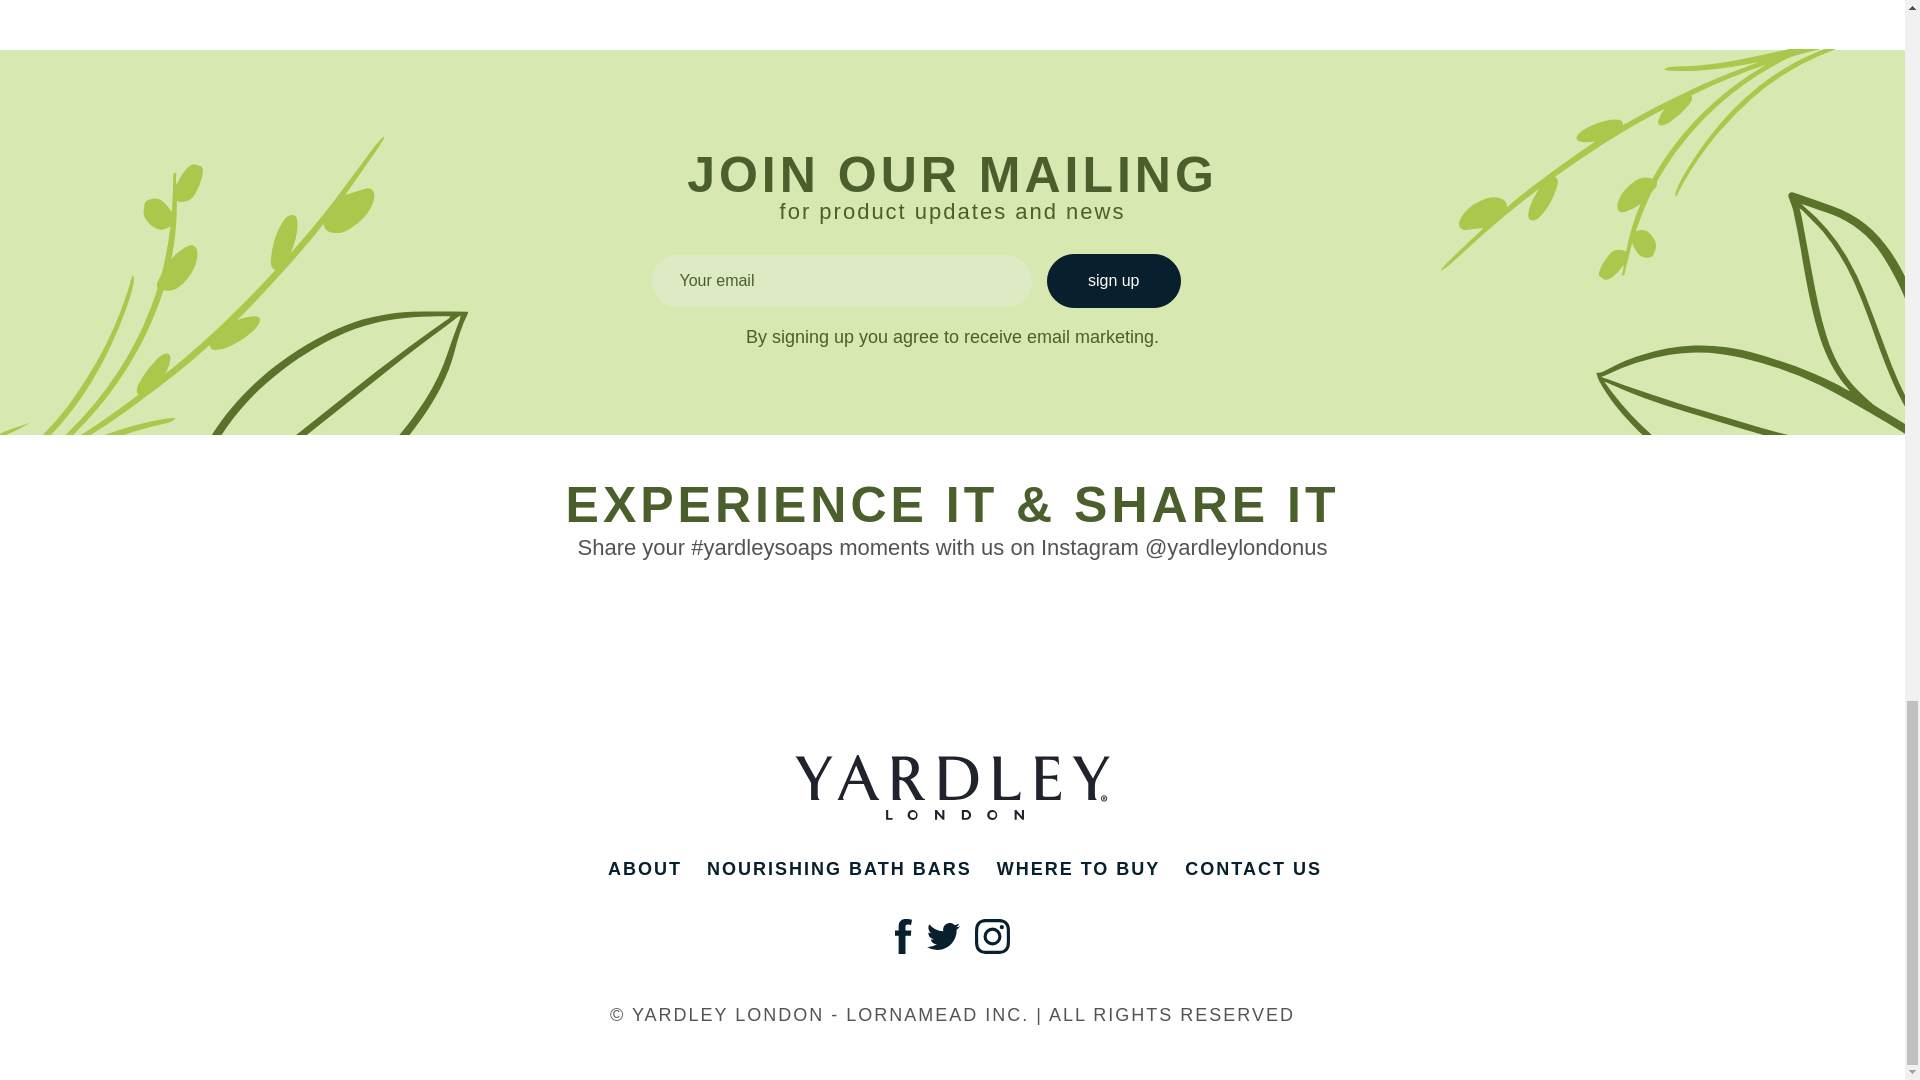  Describe the element at coordinates (1253, 868) in the screenshot. I see `CONTACT US` at that location.